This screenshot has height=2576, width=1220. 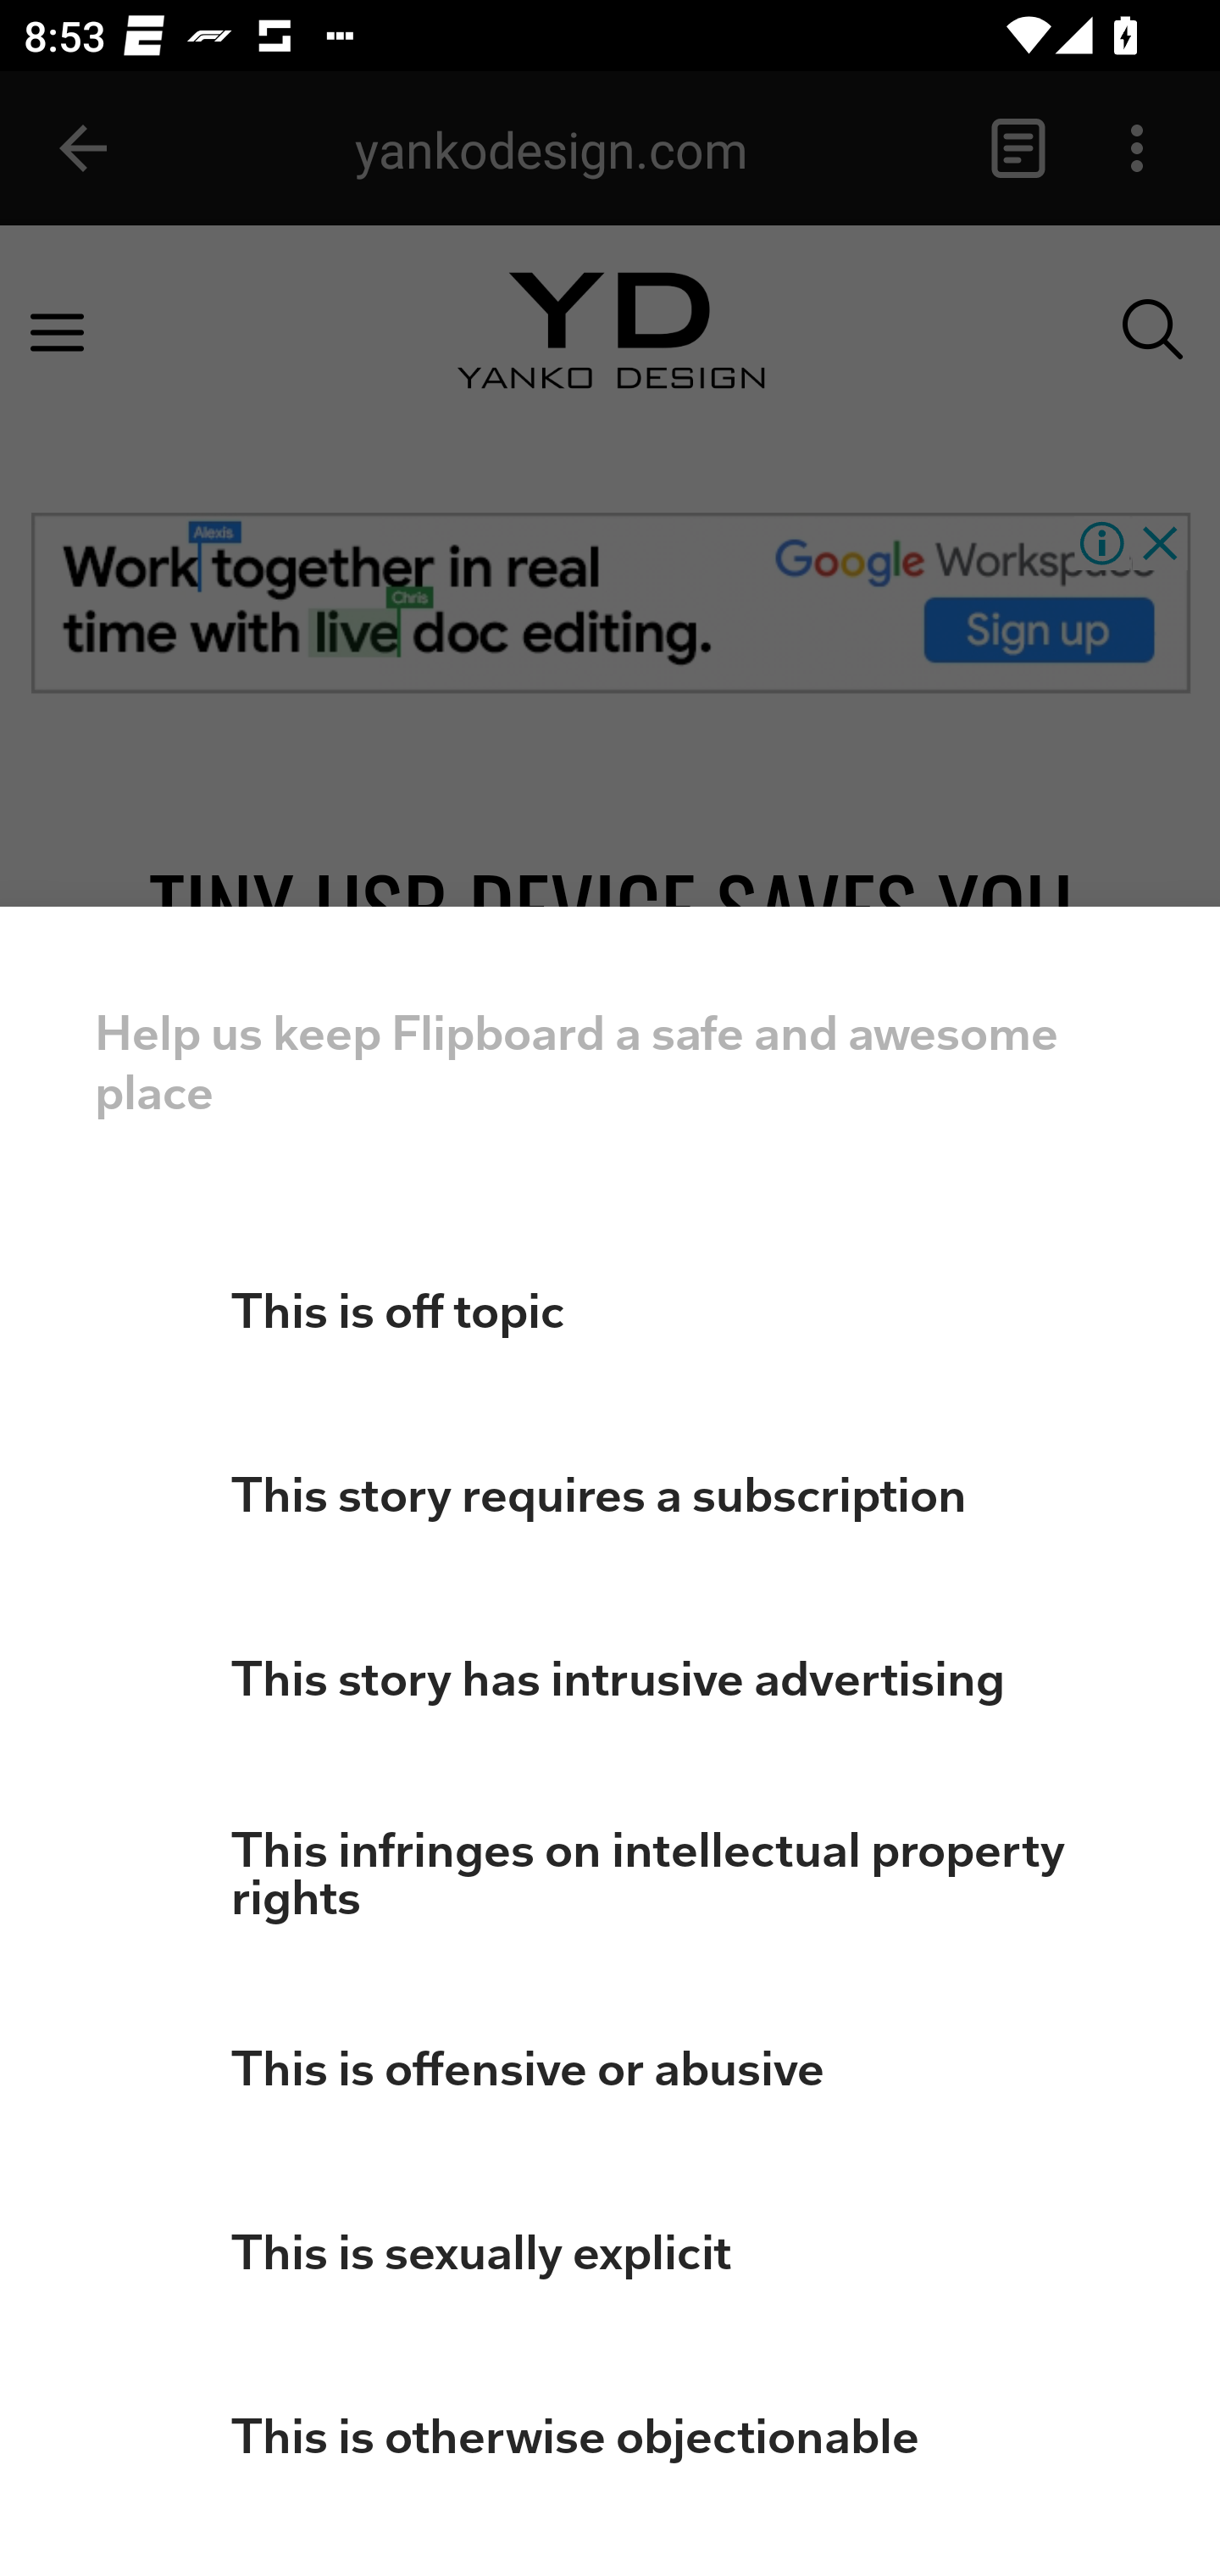 I want to click on This story has intrusive advertising, so click(x=610, y=1679).